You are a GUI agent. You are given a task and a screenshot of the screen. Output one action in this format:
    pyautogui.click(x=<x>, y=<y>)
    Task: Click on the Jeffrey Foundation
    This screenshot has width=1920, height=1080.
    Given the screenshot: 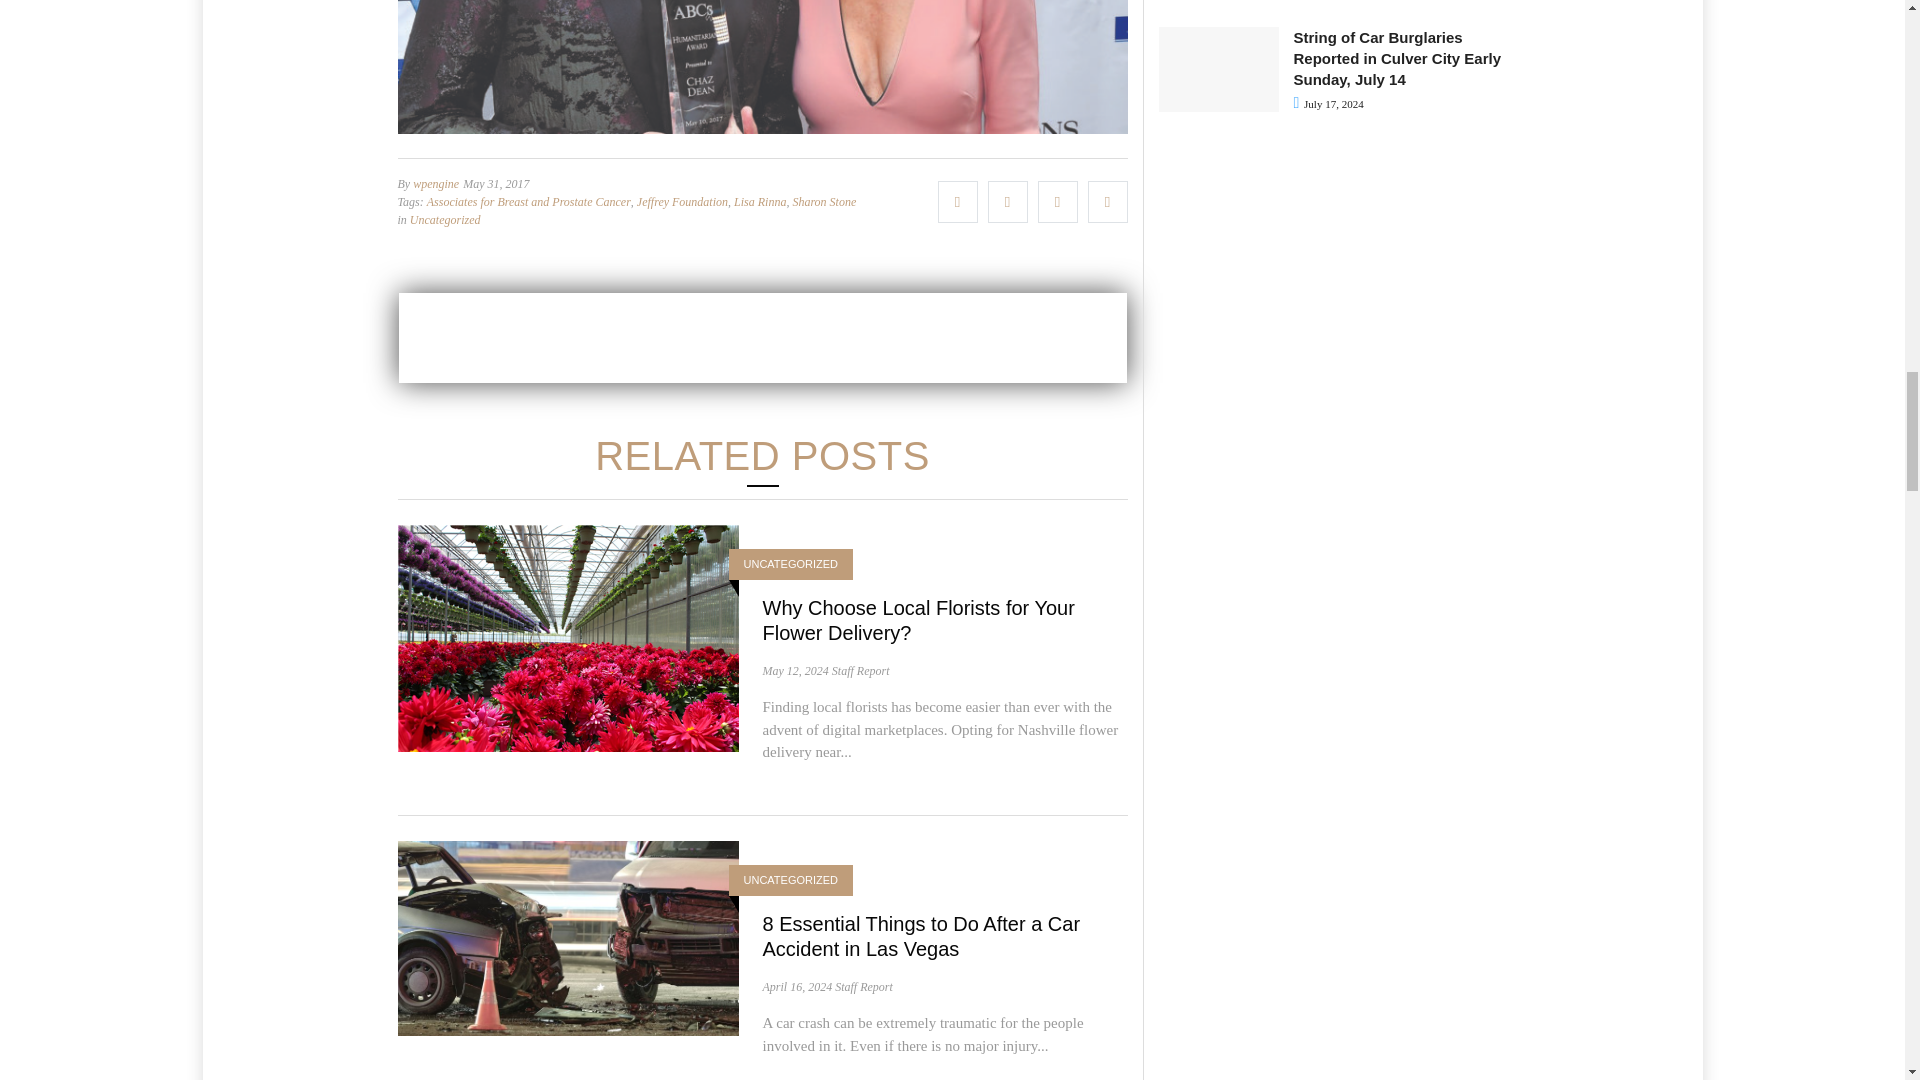 What is the action you would take?
    pyautogui.click(x=682, y=202)
    